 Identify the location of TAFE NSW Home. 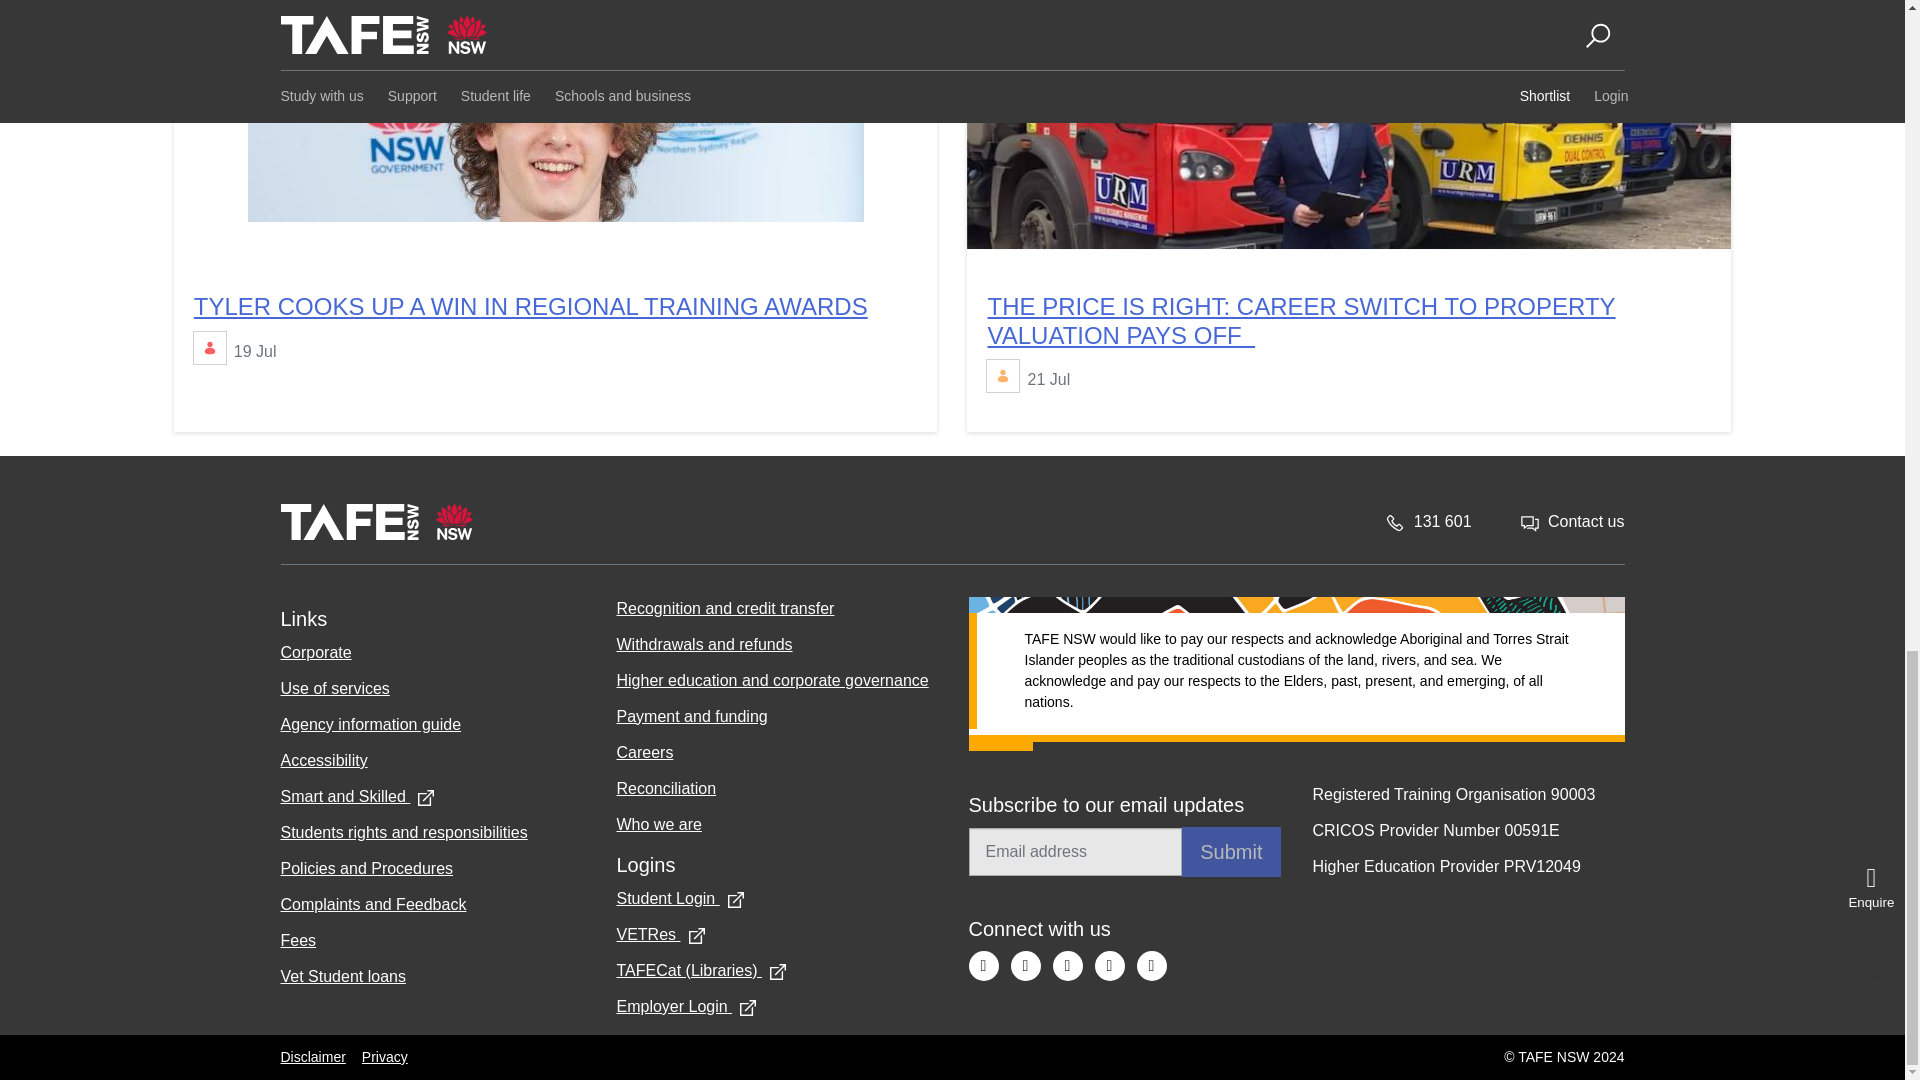
(376, 521).